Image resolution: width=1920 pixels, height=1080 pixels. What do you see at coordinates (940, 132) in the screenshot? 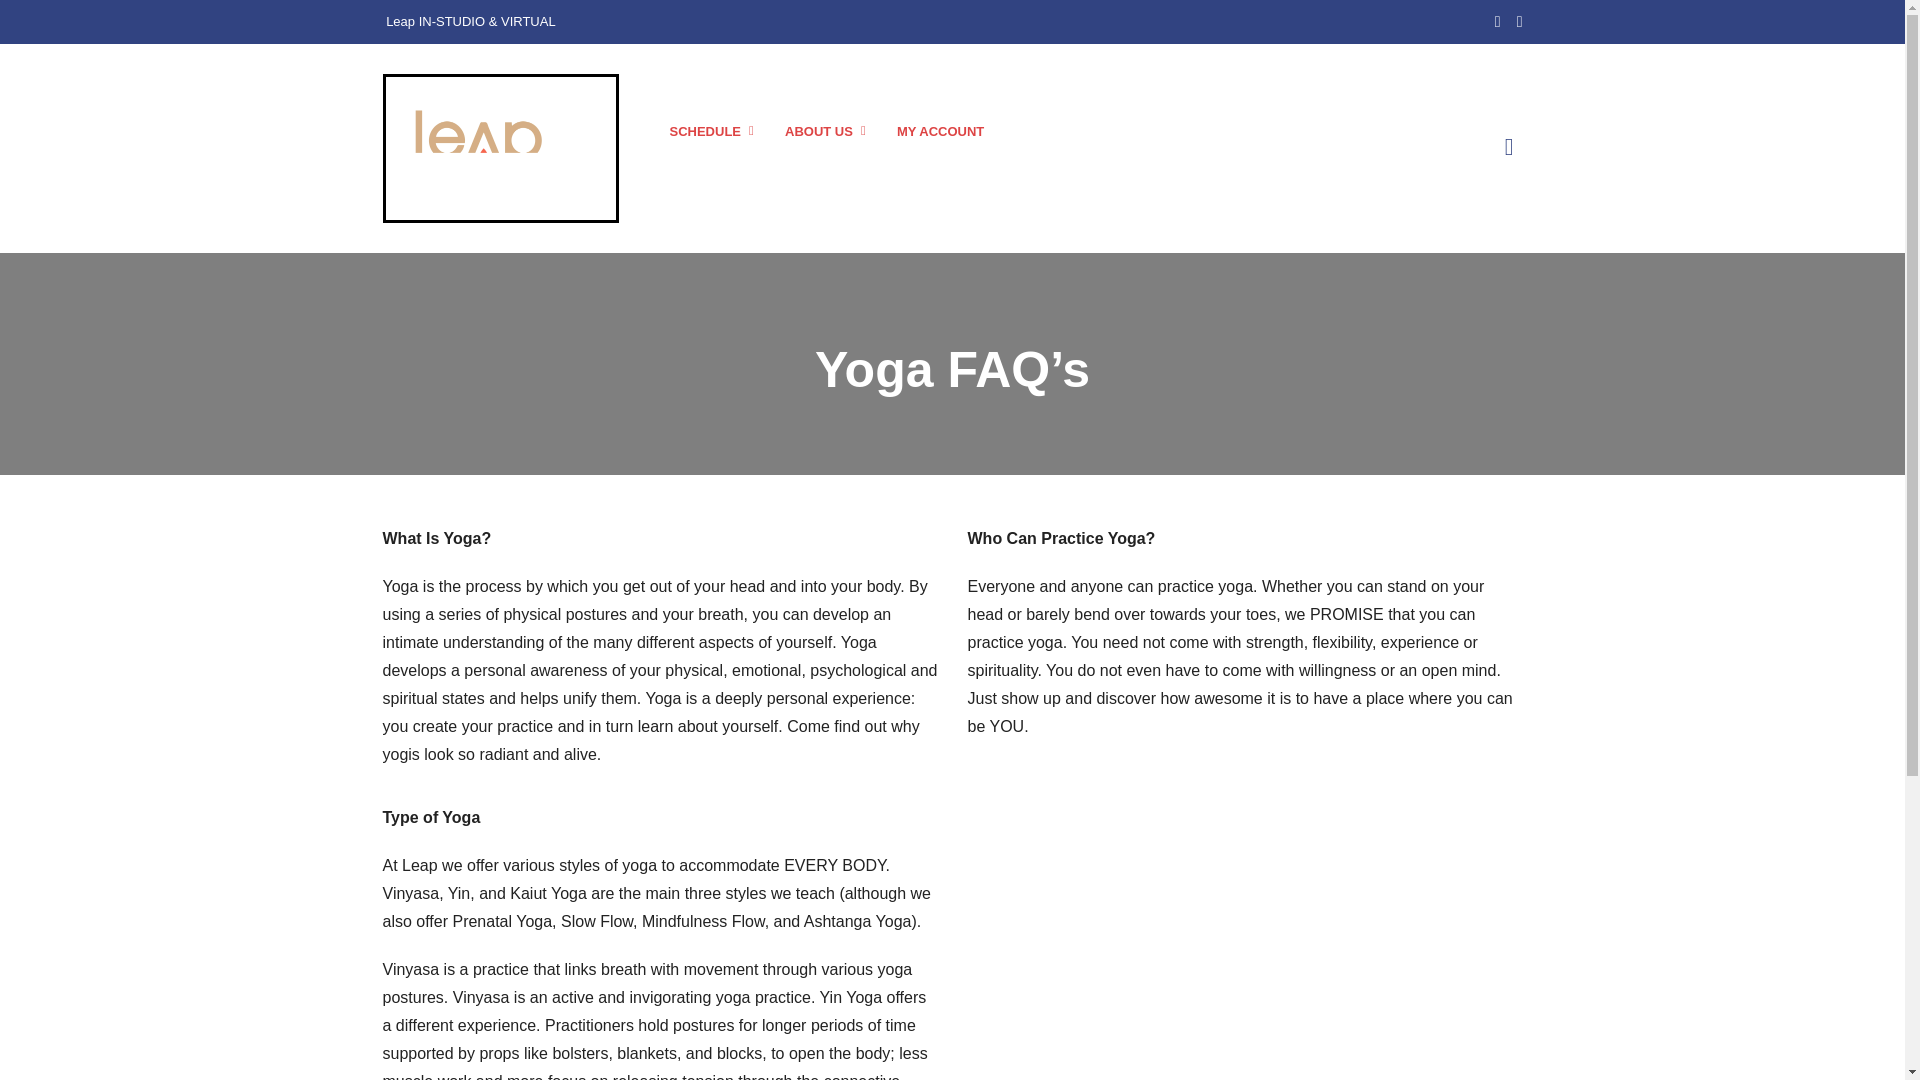
I see `MY ACCOUNT` at bounding box center [940, 132].